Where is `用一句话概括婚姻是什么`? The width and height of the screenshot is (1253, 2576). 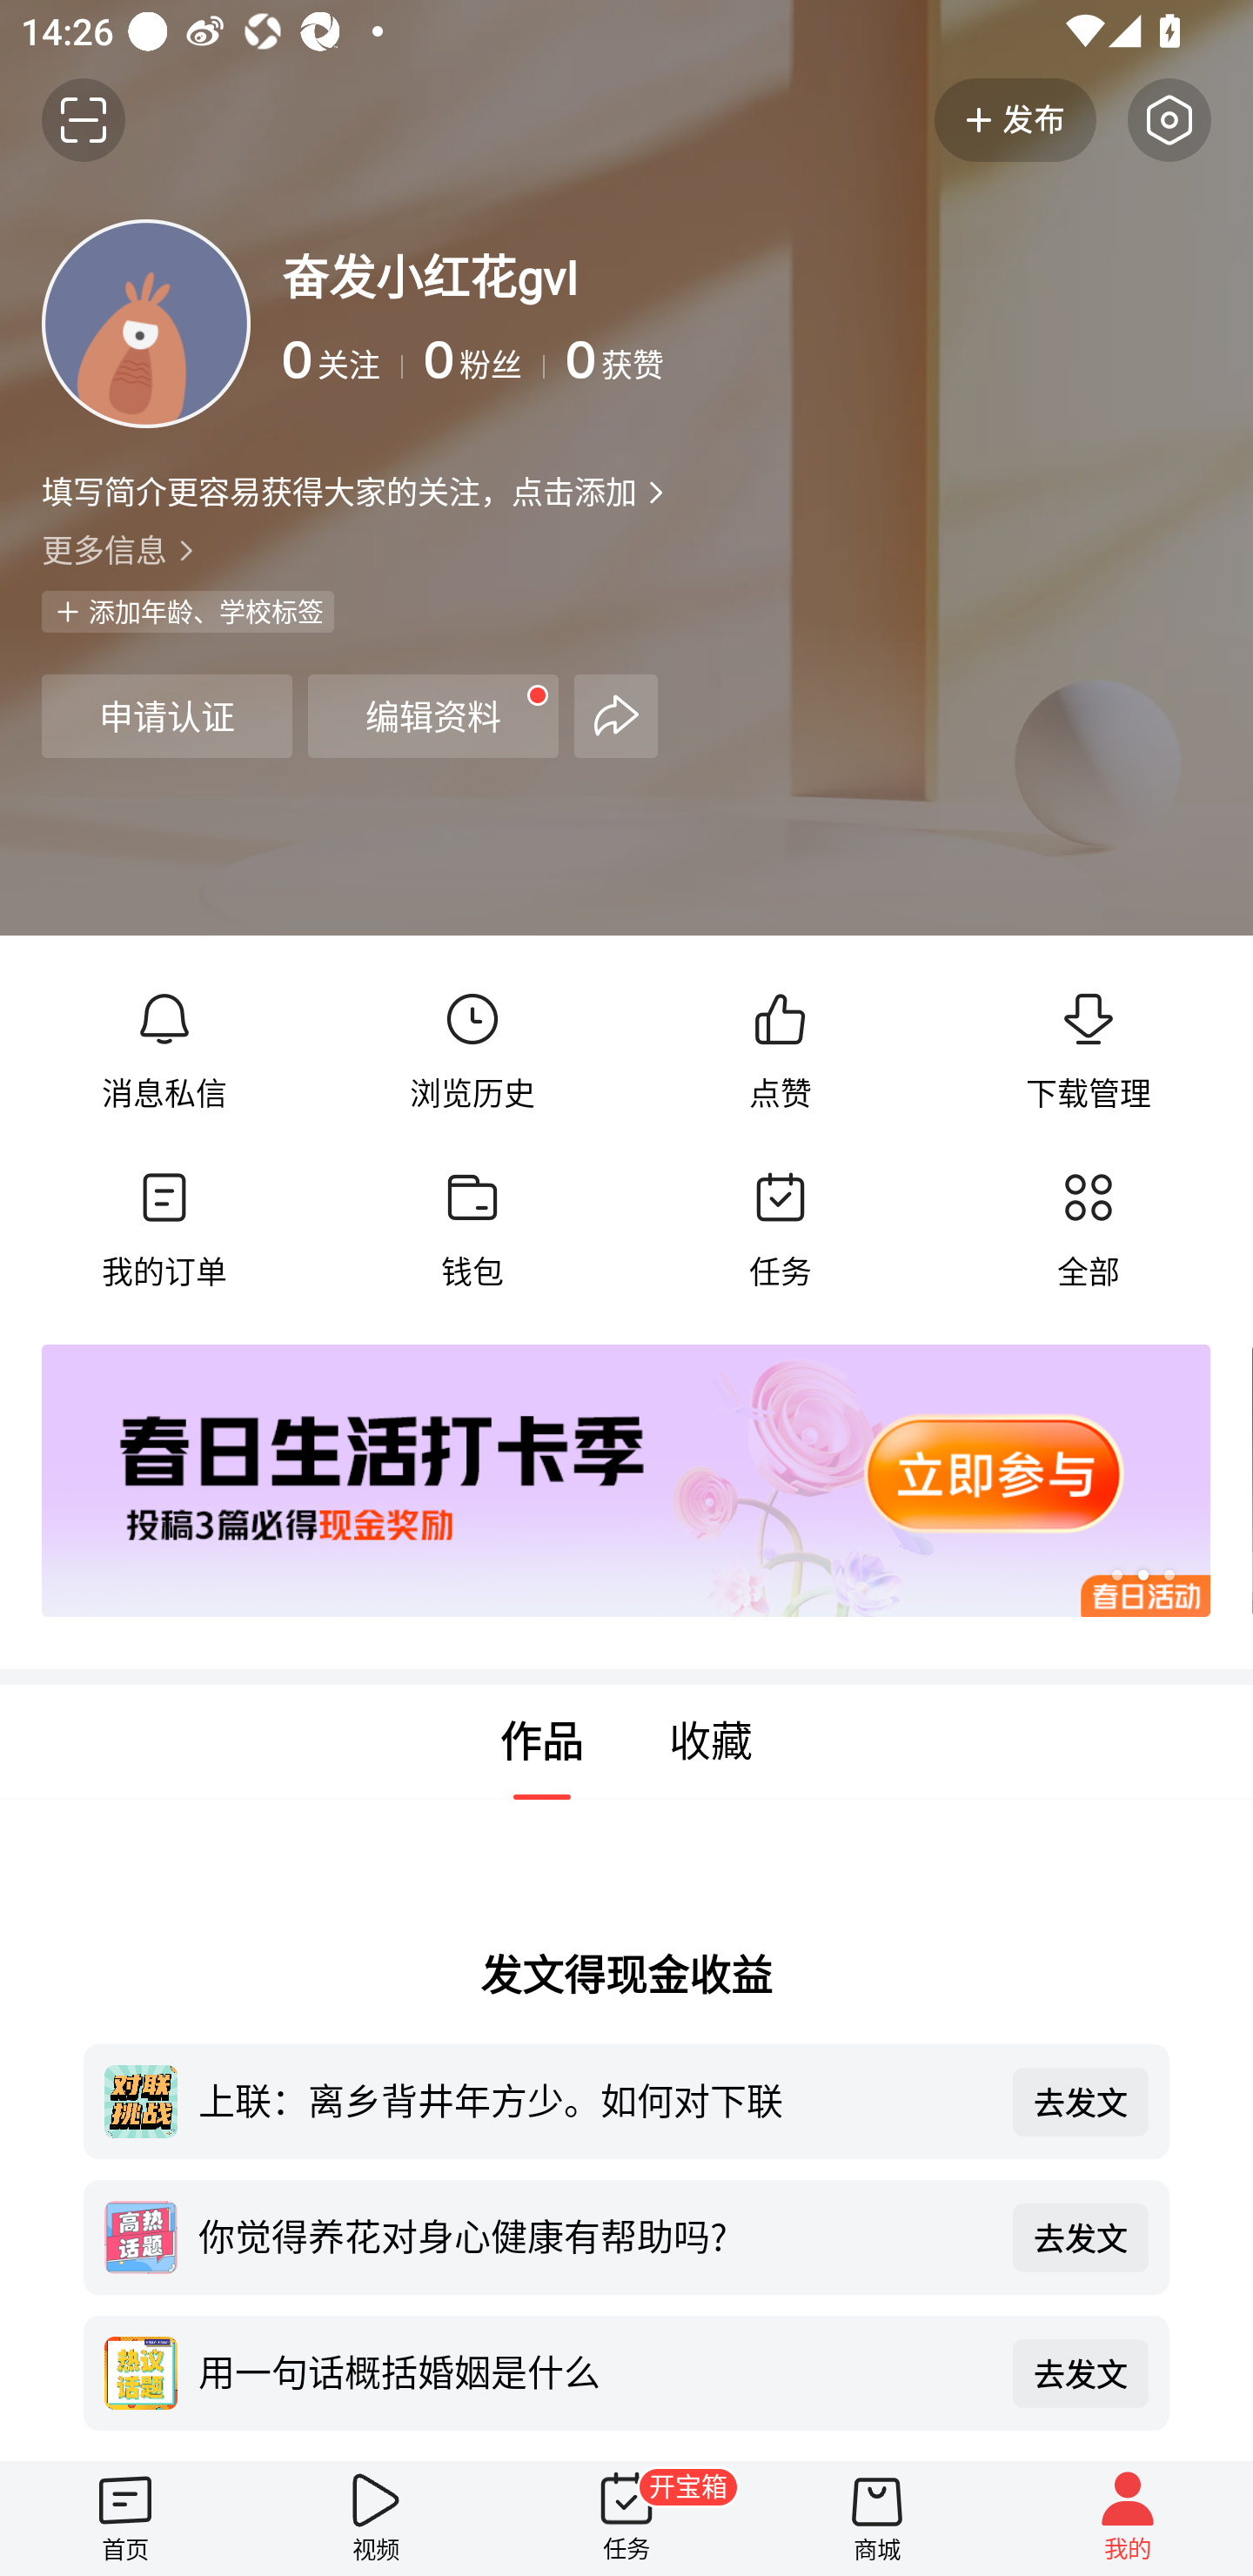
用一句话概括婚姻是什么 is located at coordinates (595, 2371).